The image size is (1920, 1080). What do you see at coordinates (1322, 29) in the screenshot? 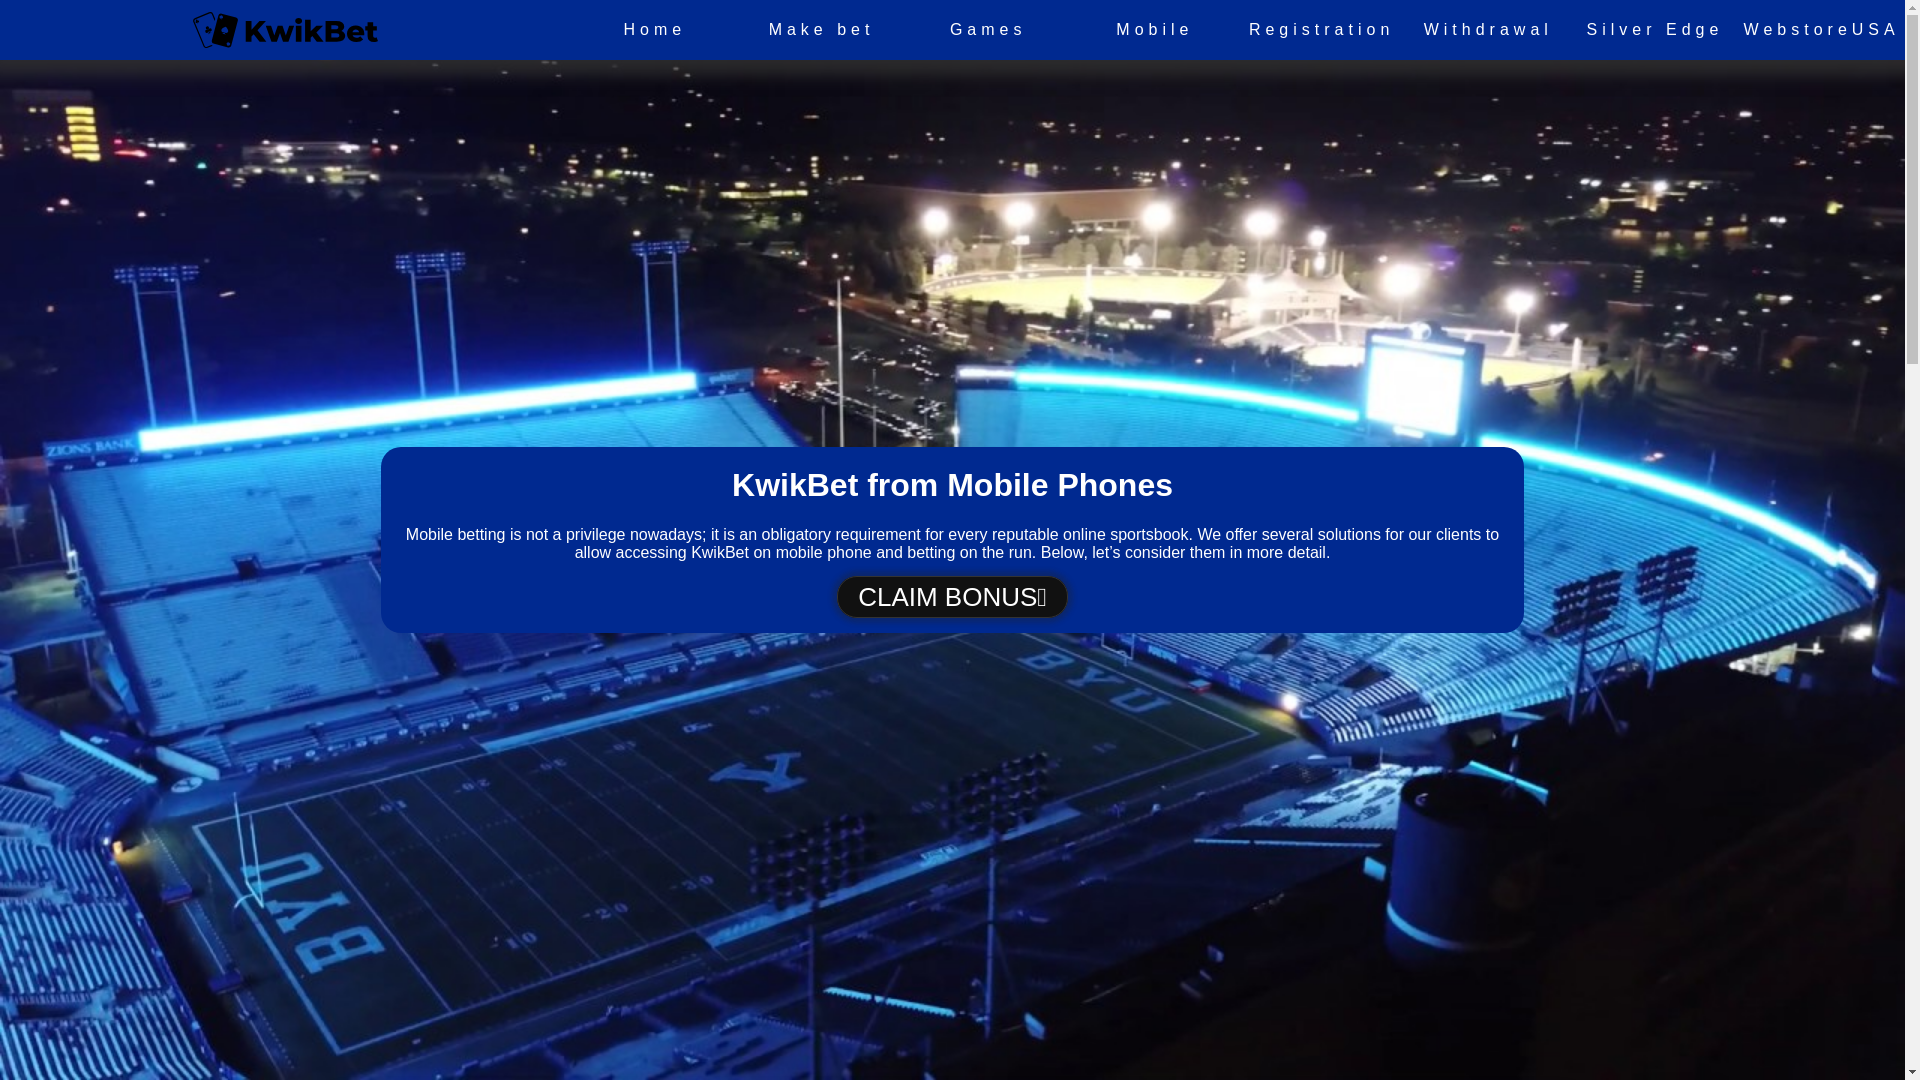
I see `Registration` at bounding box center [1322, 29].